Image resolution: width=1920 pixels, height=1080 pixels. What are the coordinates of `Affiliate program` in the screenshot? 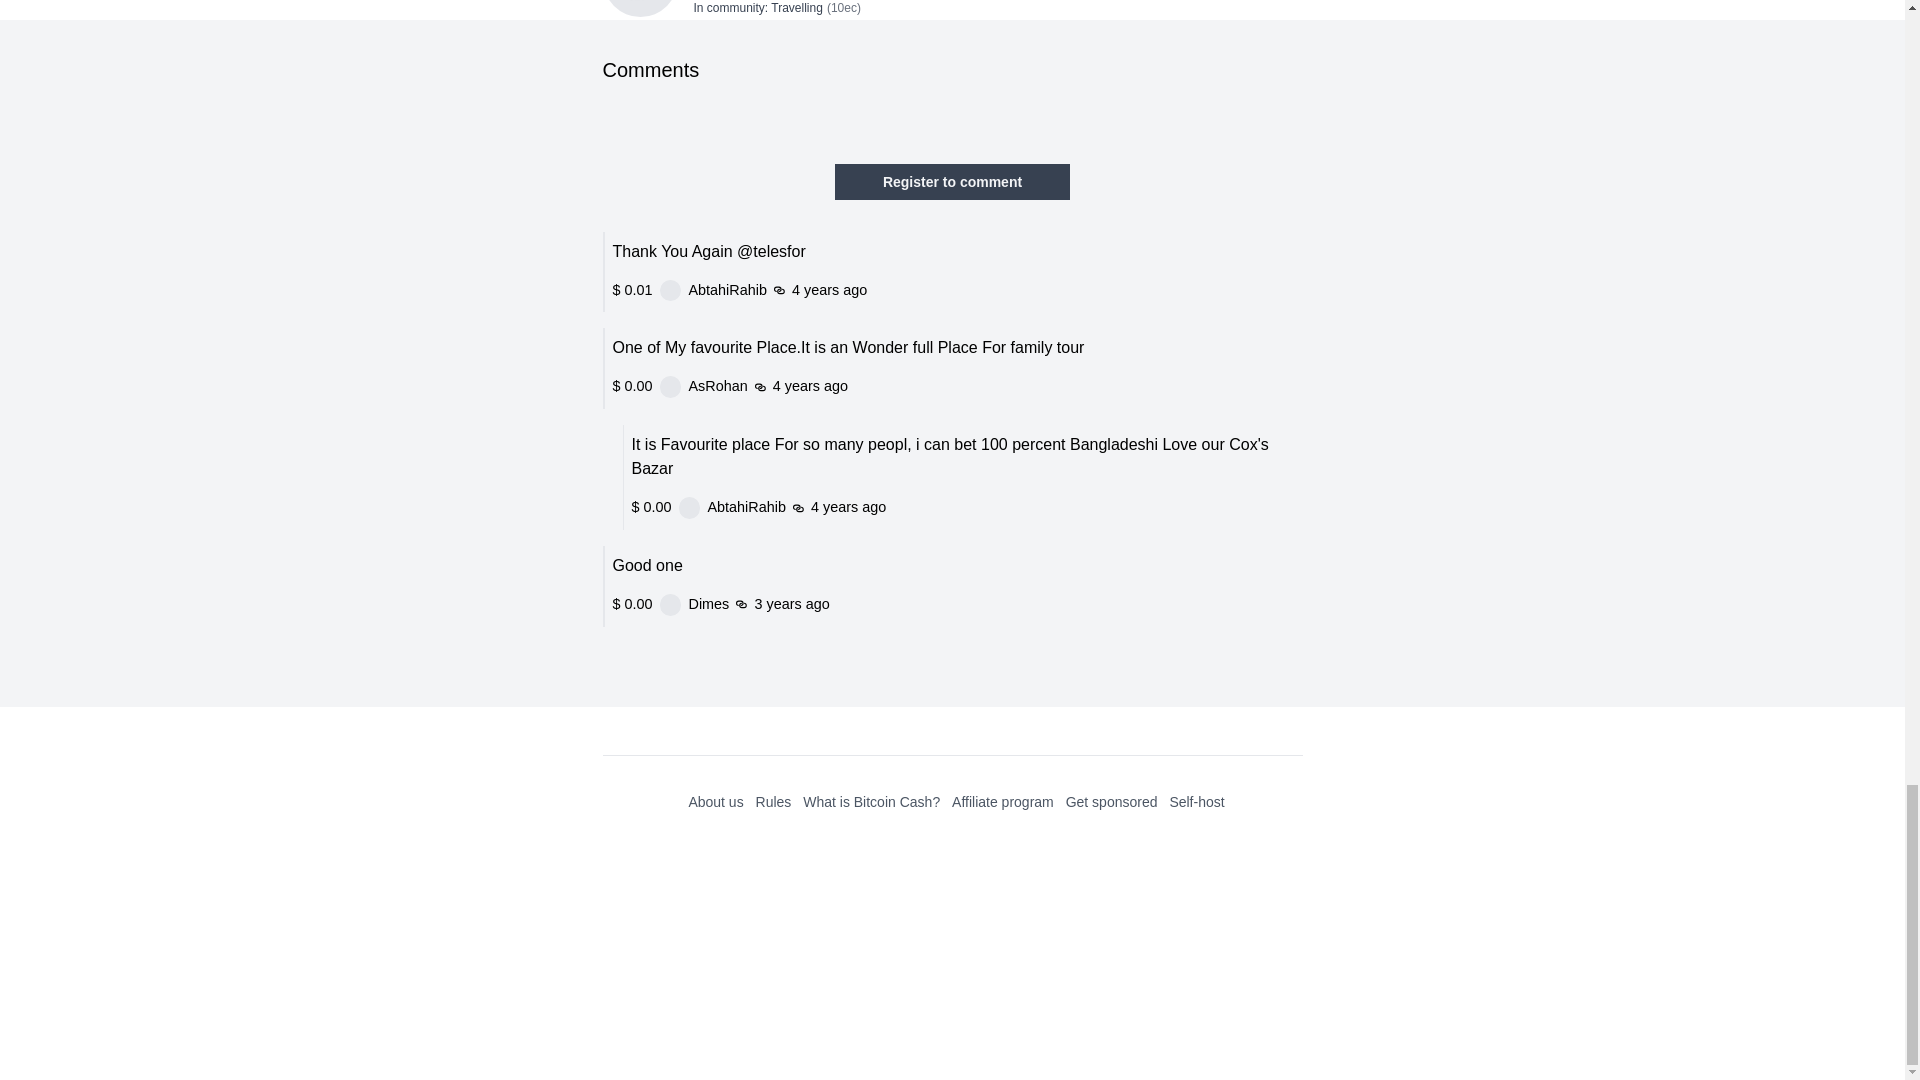 It's located at (1003, 802).